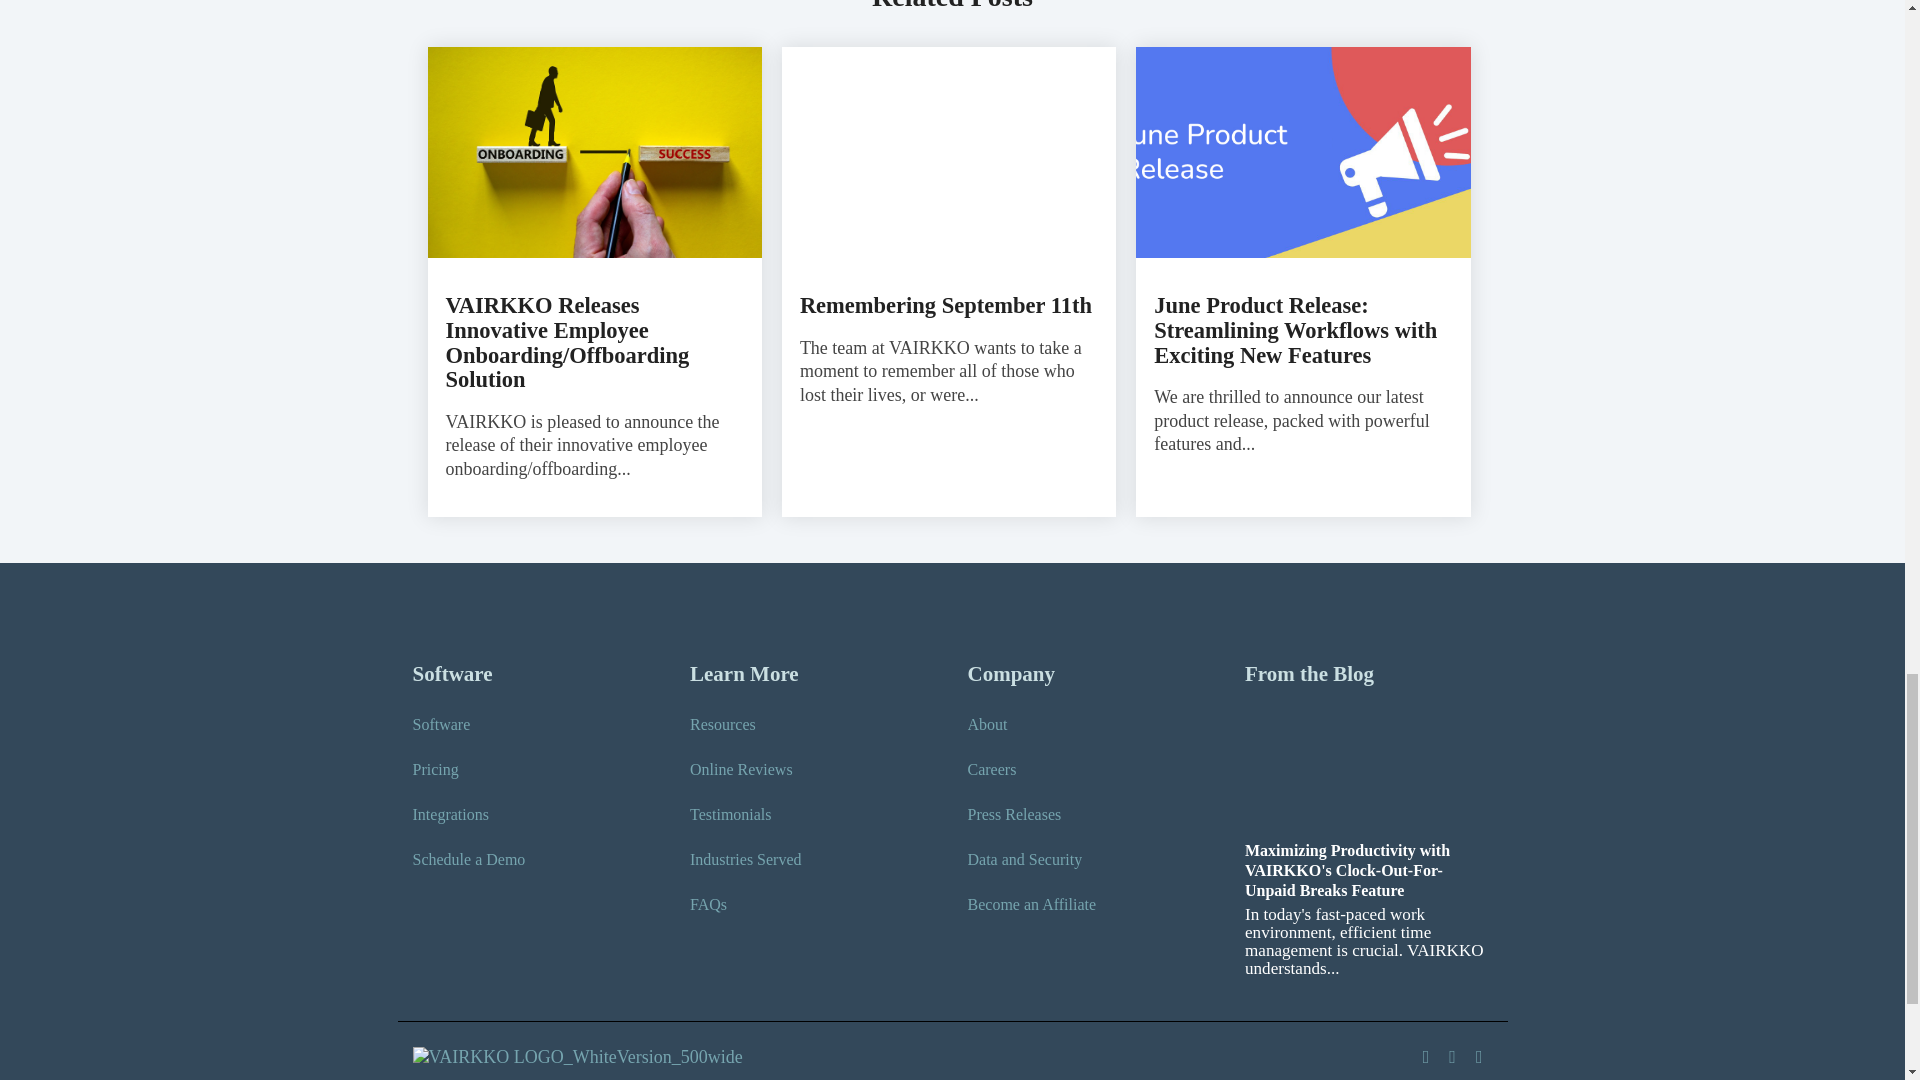 The width and height of the screenshot is (1920, 1080). What do you see at coordinates (441, 724) in the screenshot?
I see `Software` at bounding box center [441, 724].